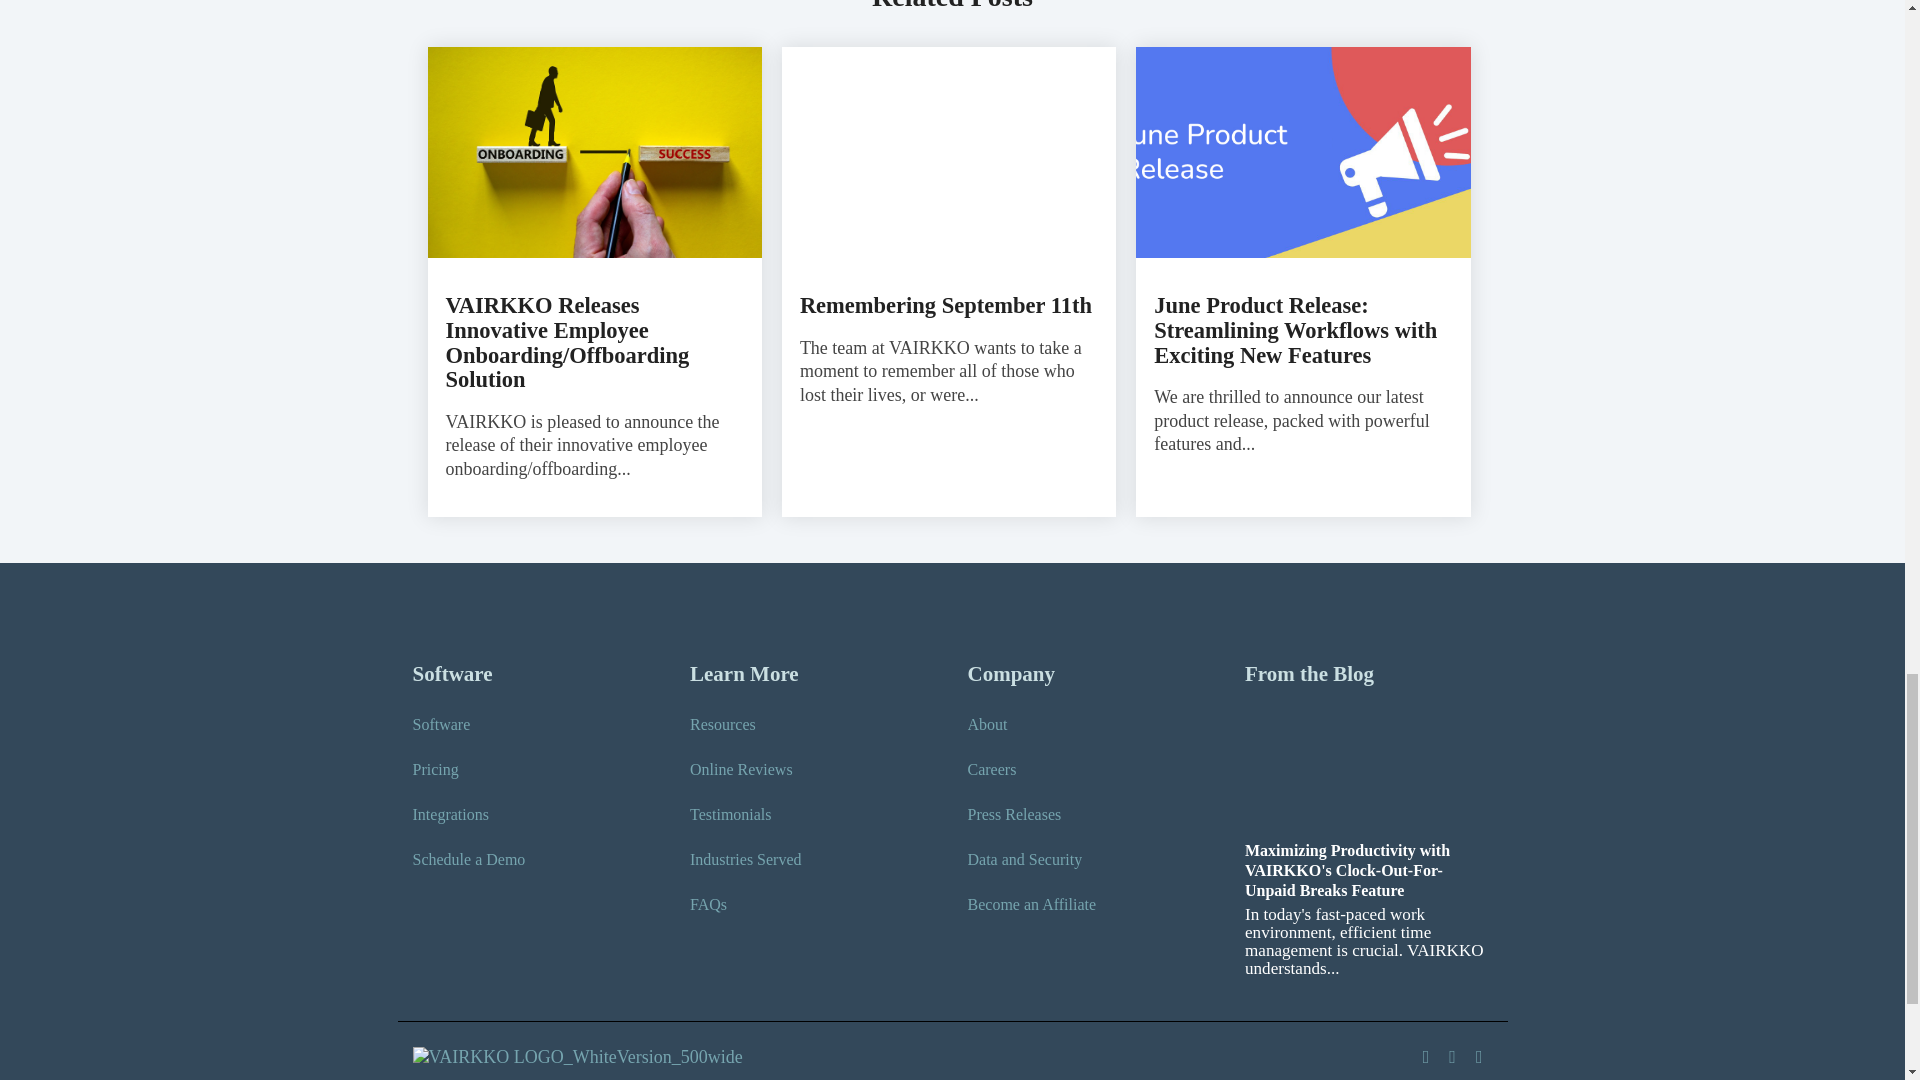 The width and height of the screenshot is (1920, 1080). What do you see at coordinates (441, 724) in the screenshot?
I see `Software` at bounding box center [441, 724].